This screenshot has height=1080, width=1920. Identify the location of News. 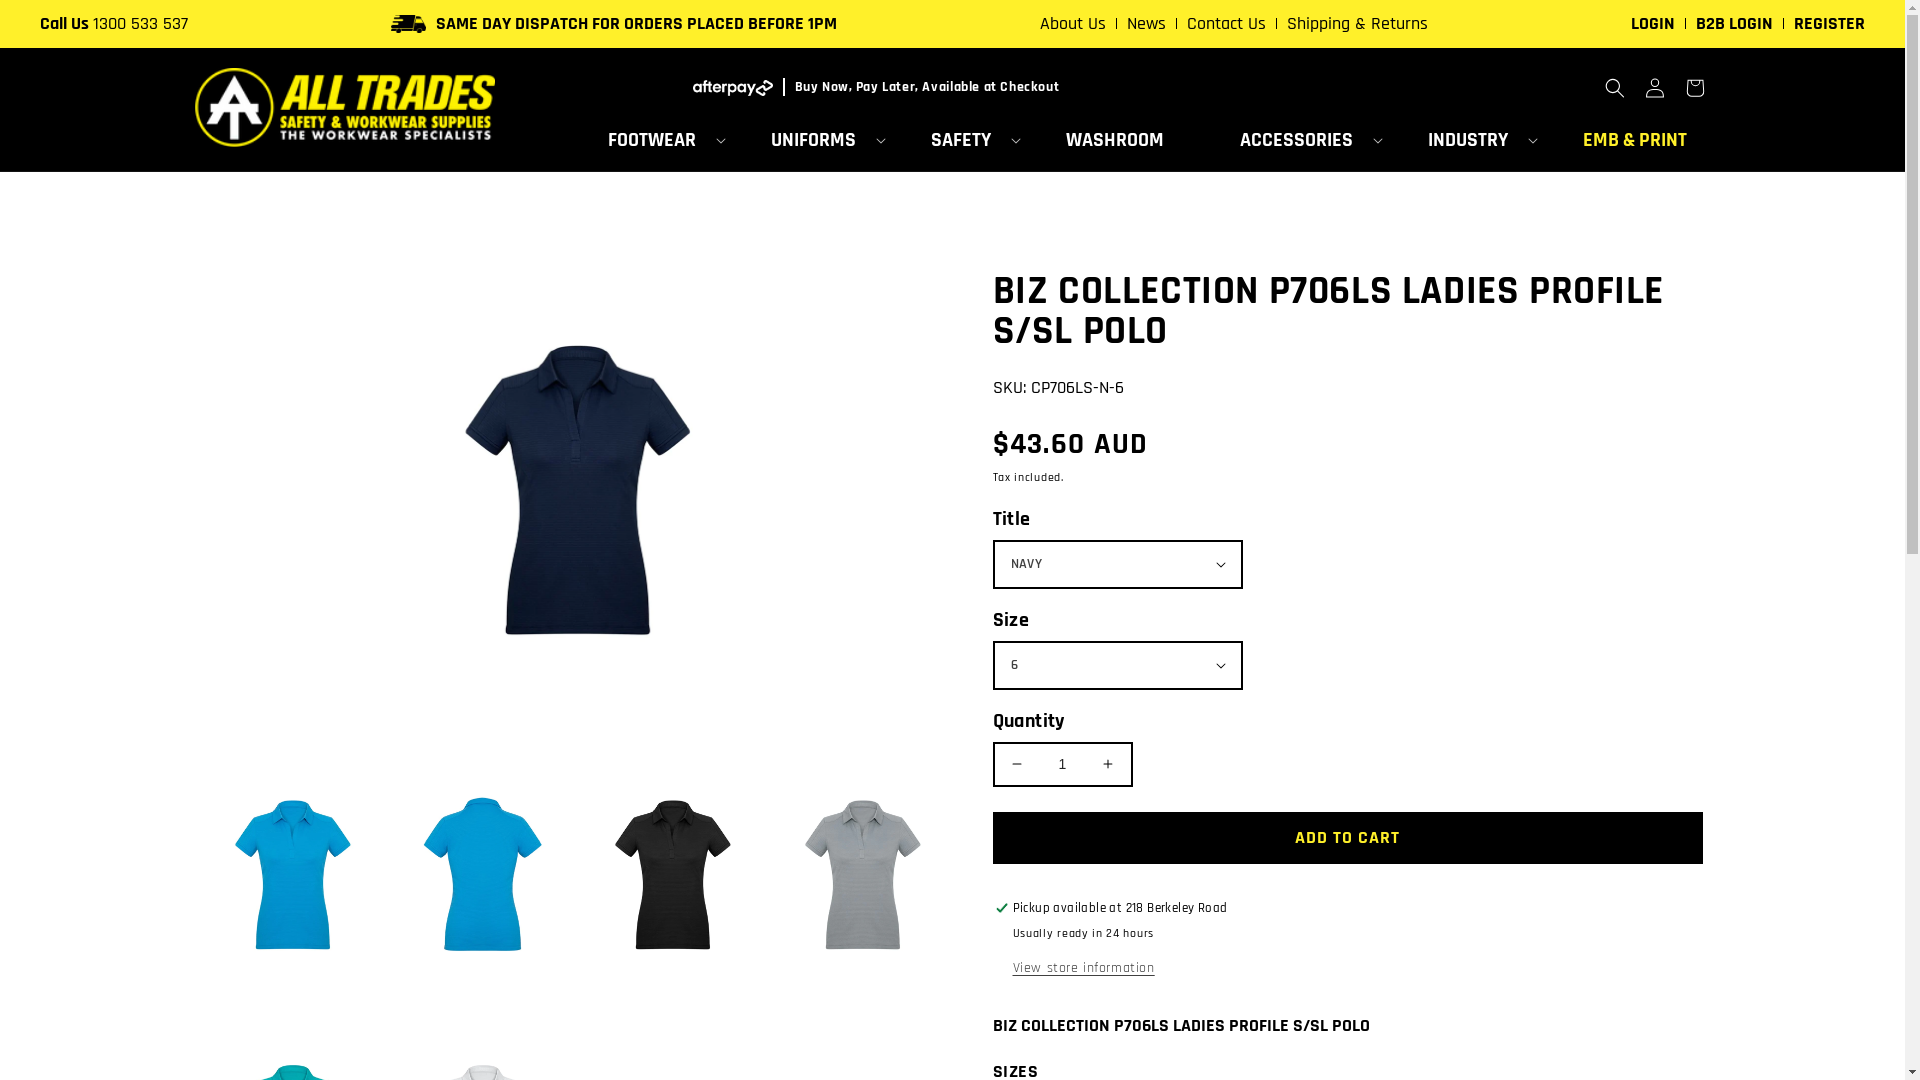
(1146, 24).